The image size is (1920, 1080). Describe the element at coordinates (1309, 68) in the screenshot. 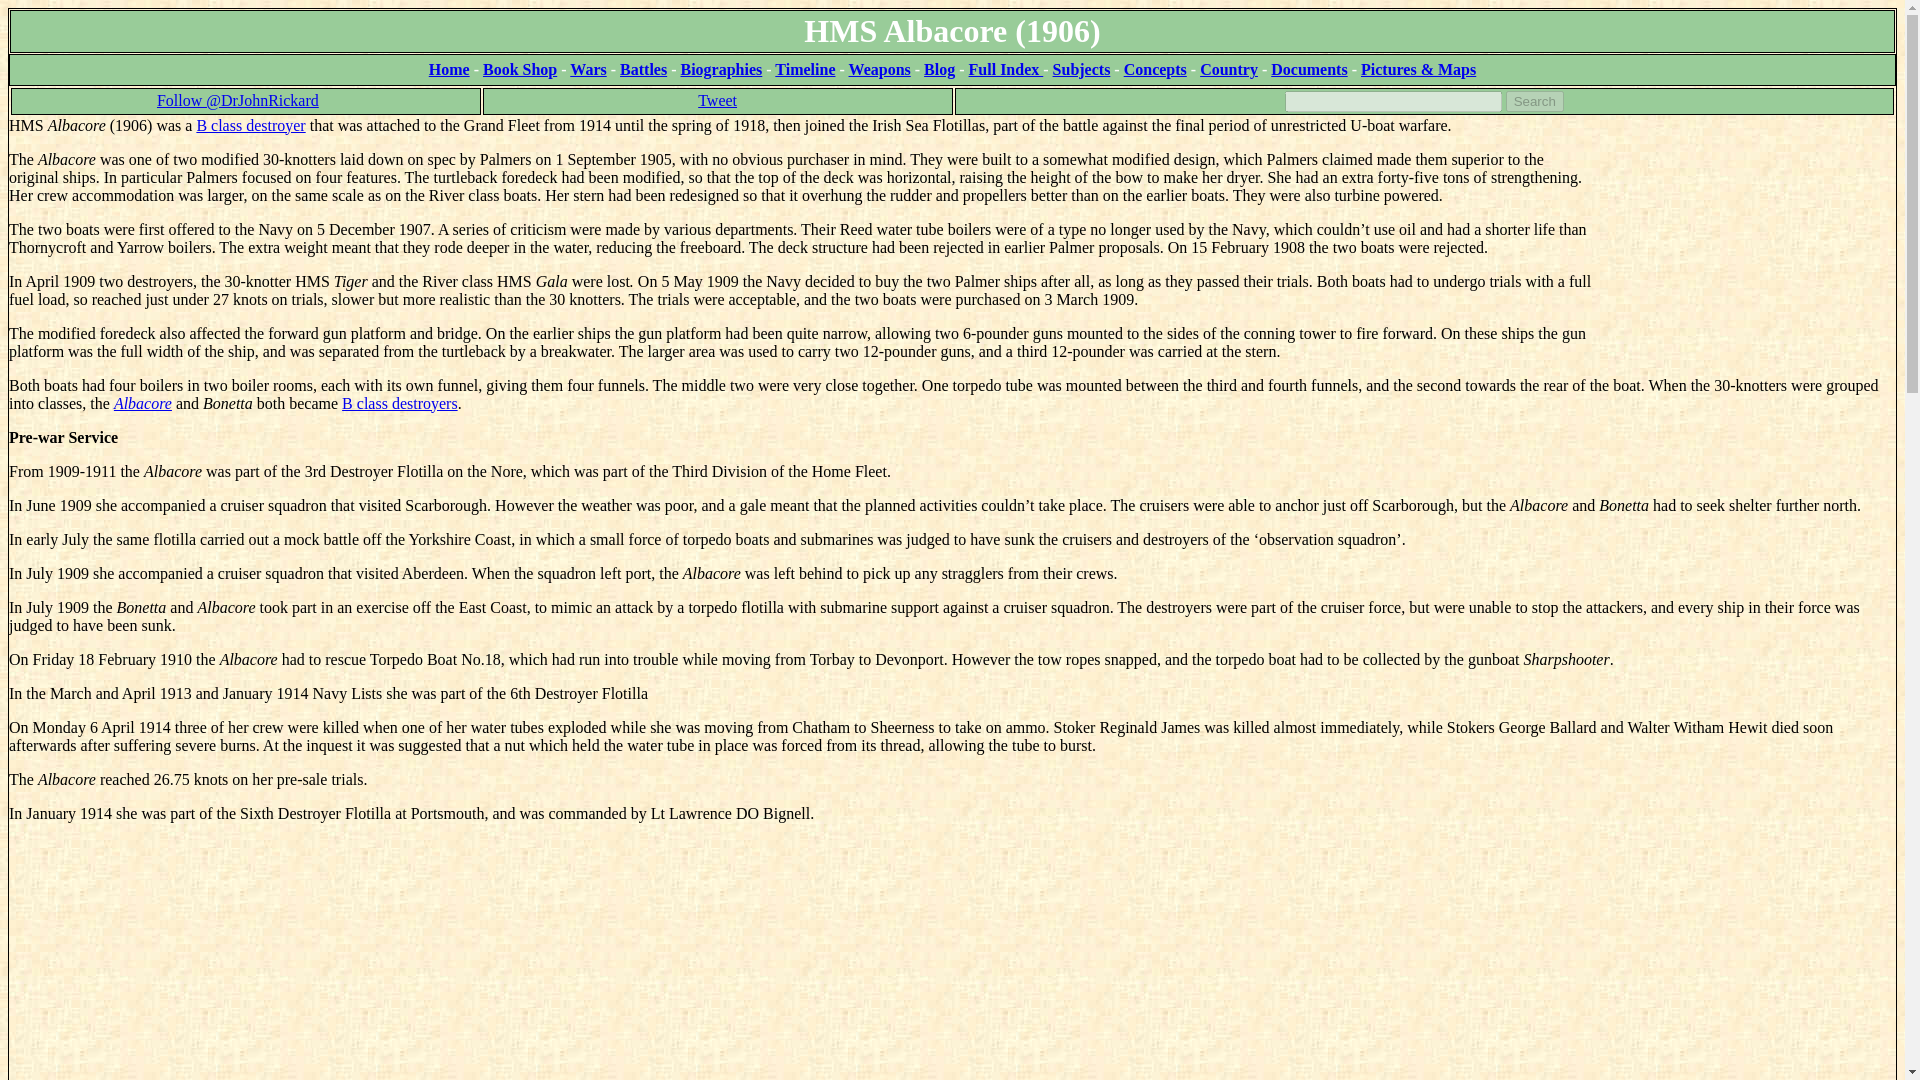

I see `Index of longer articles` at that location.